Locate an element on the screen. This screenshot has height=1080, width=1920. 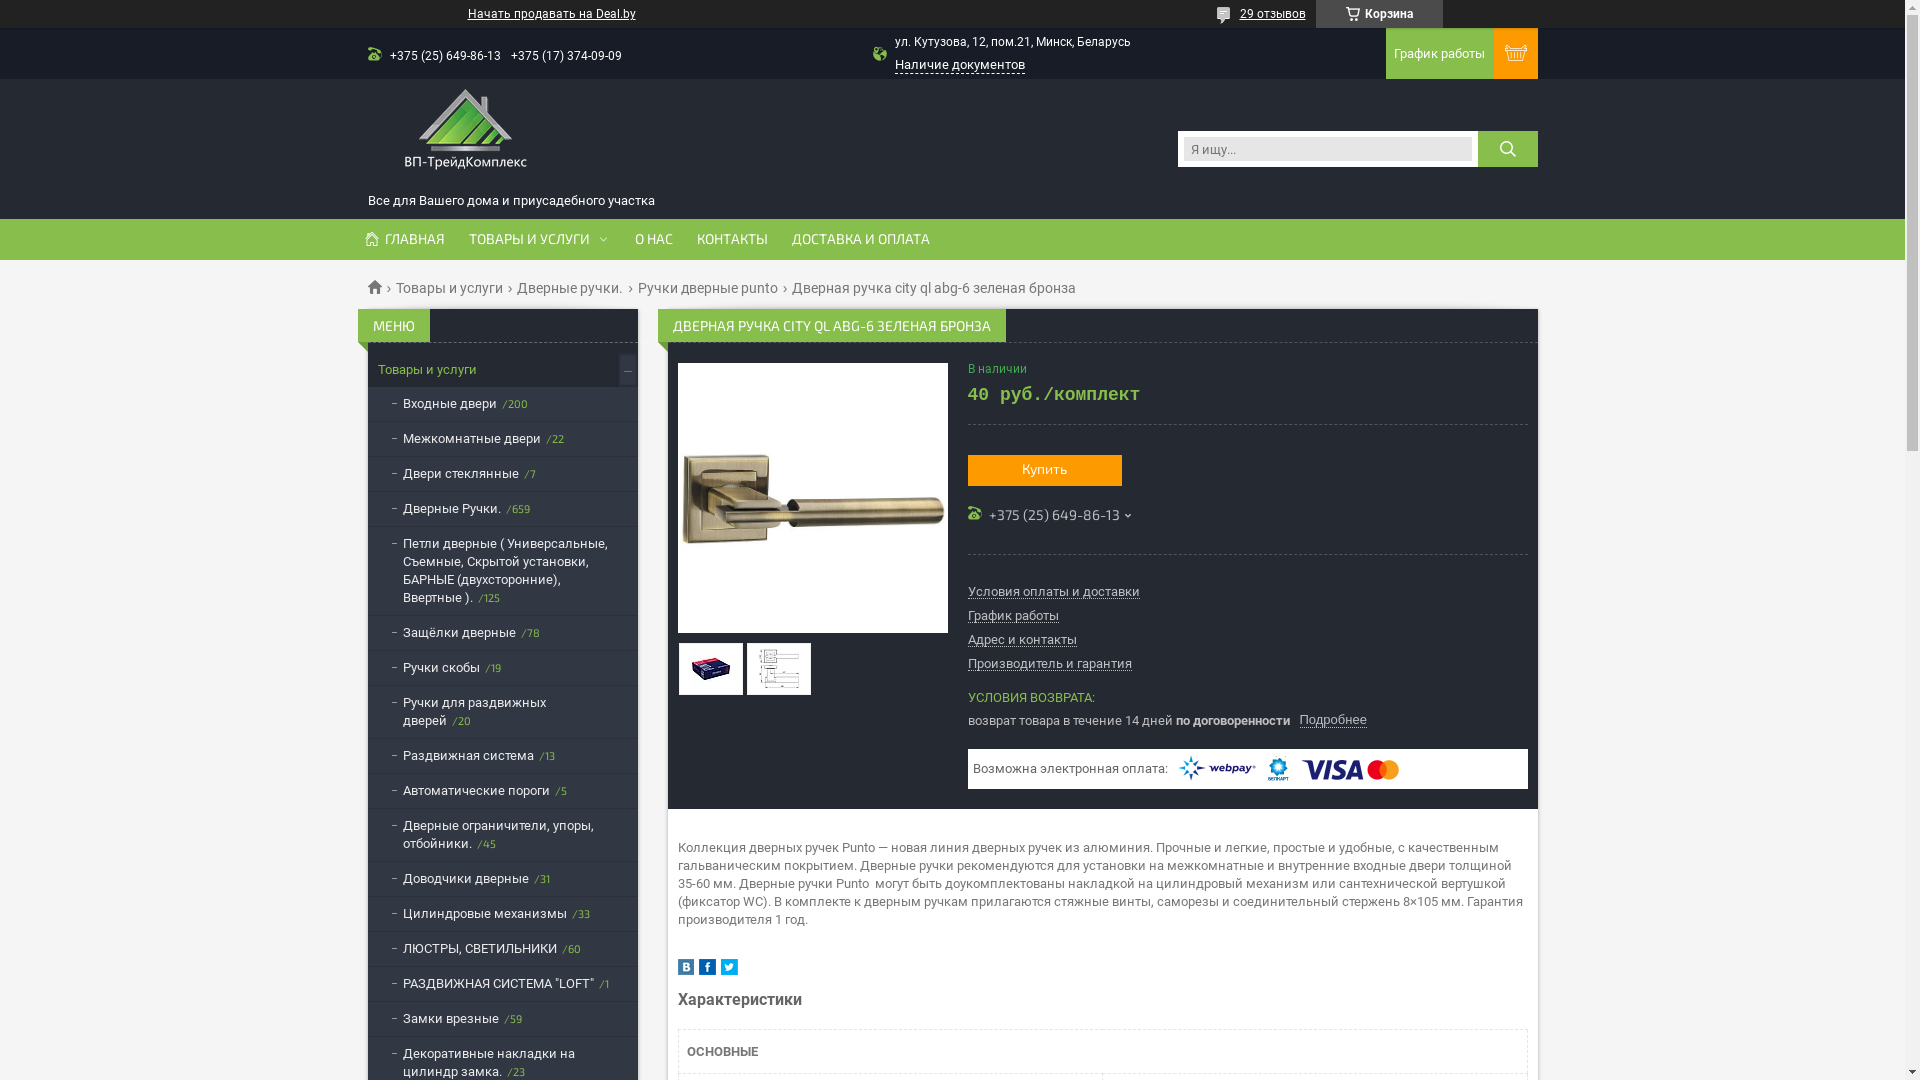
facebook is located at coordinates (706, 970).